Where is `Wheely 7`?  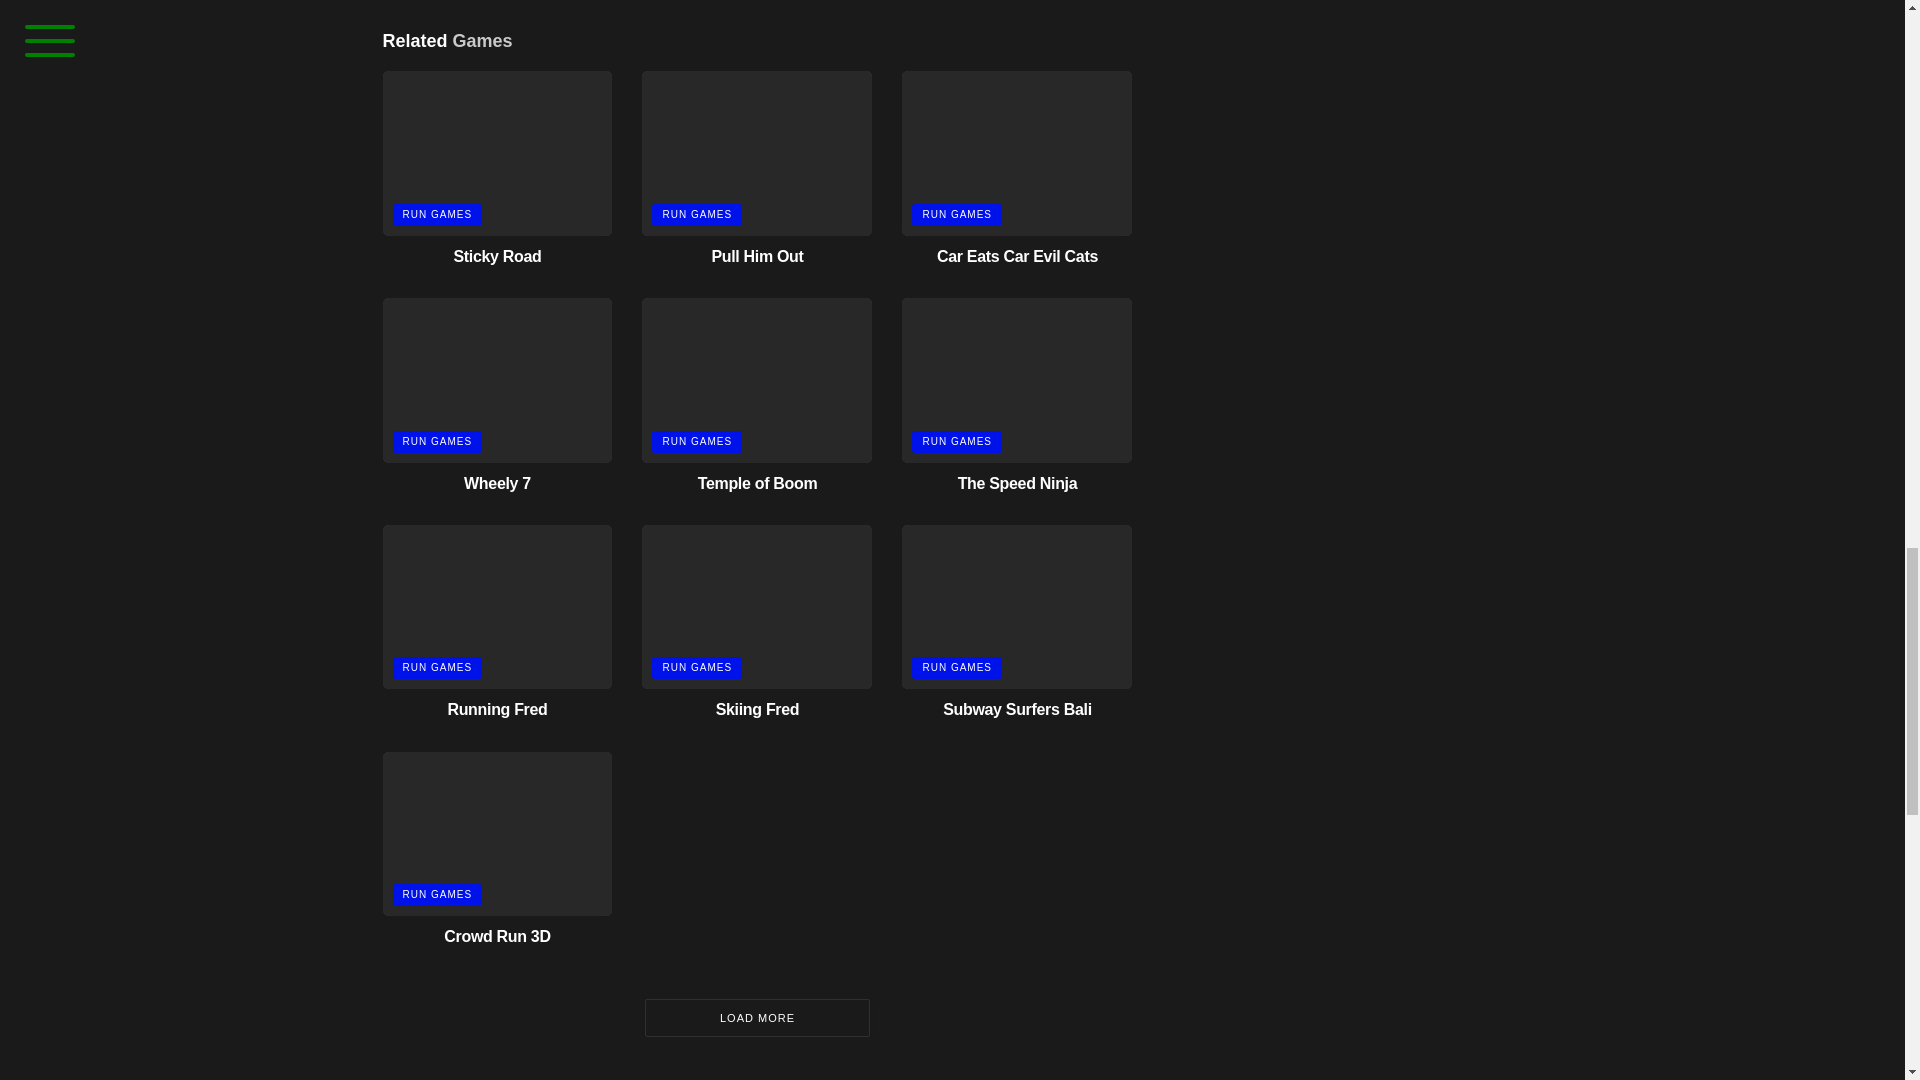
Wheely 7 is located at coordinates (498, 484).